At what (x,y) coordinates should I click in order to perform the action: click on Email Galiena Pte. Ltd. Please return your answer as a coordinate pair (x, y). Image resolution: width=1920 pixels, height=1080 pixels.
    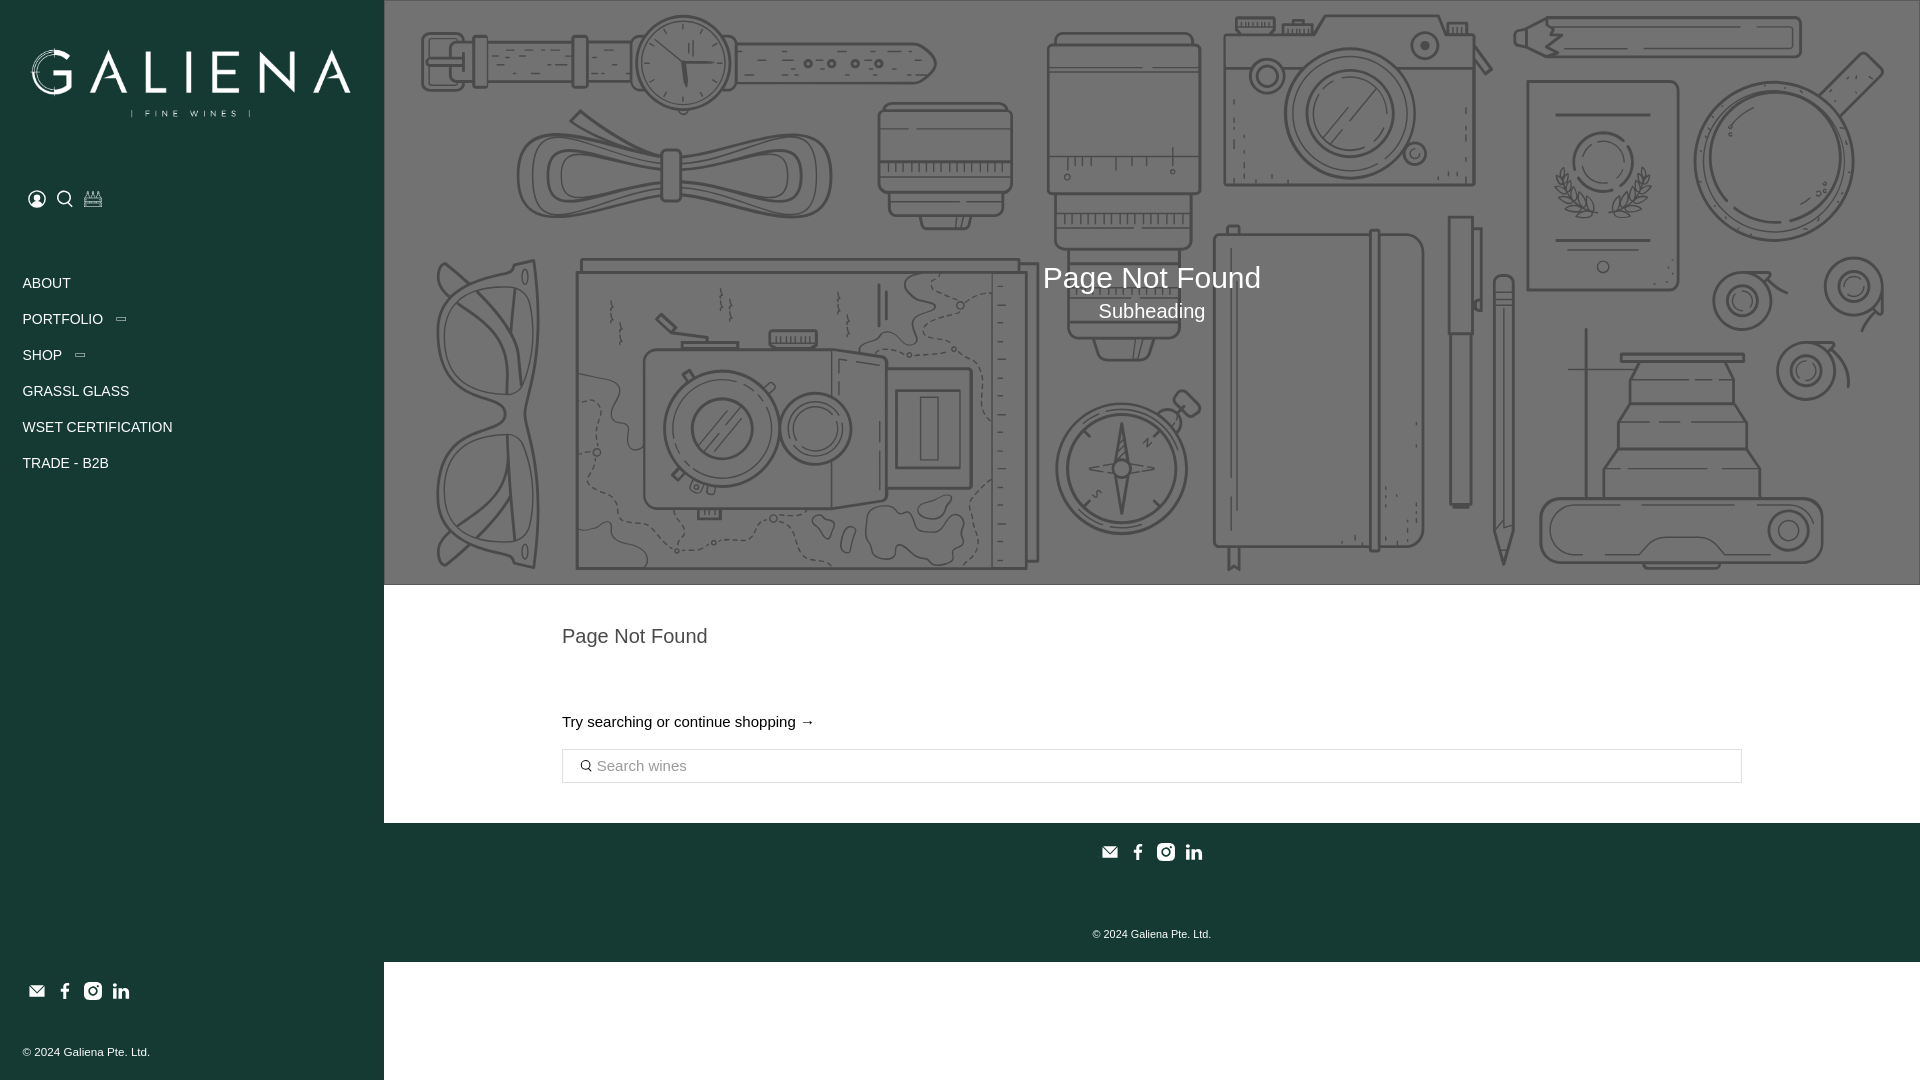
    Looking at the image, I should click on (35, 995).